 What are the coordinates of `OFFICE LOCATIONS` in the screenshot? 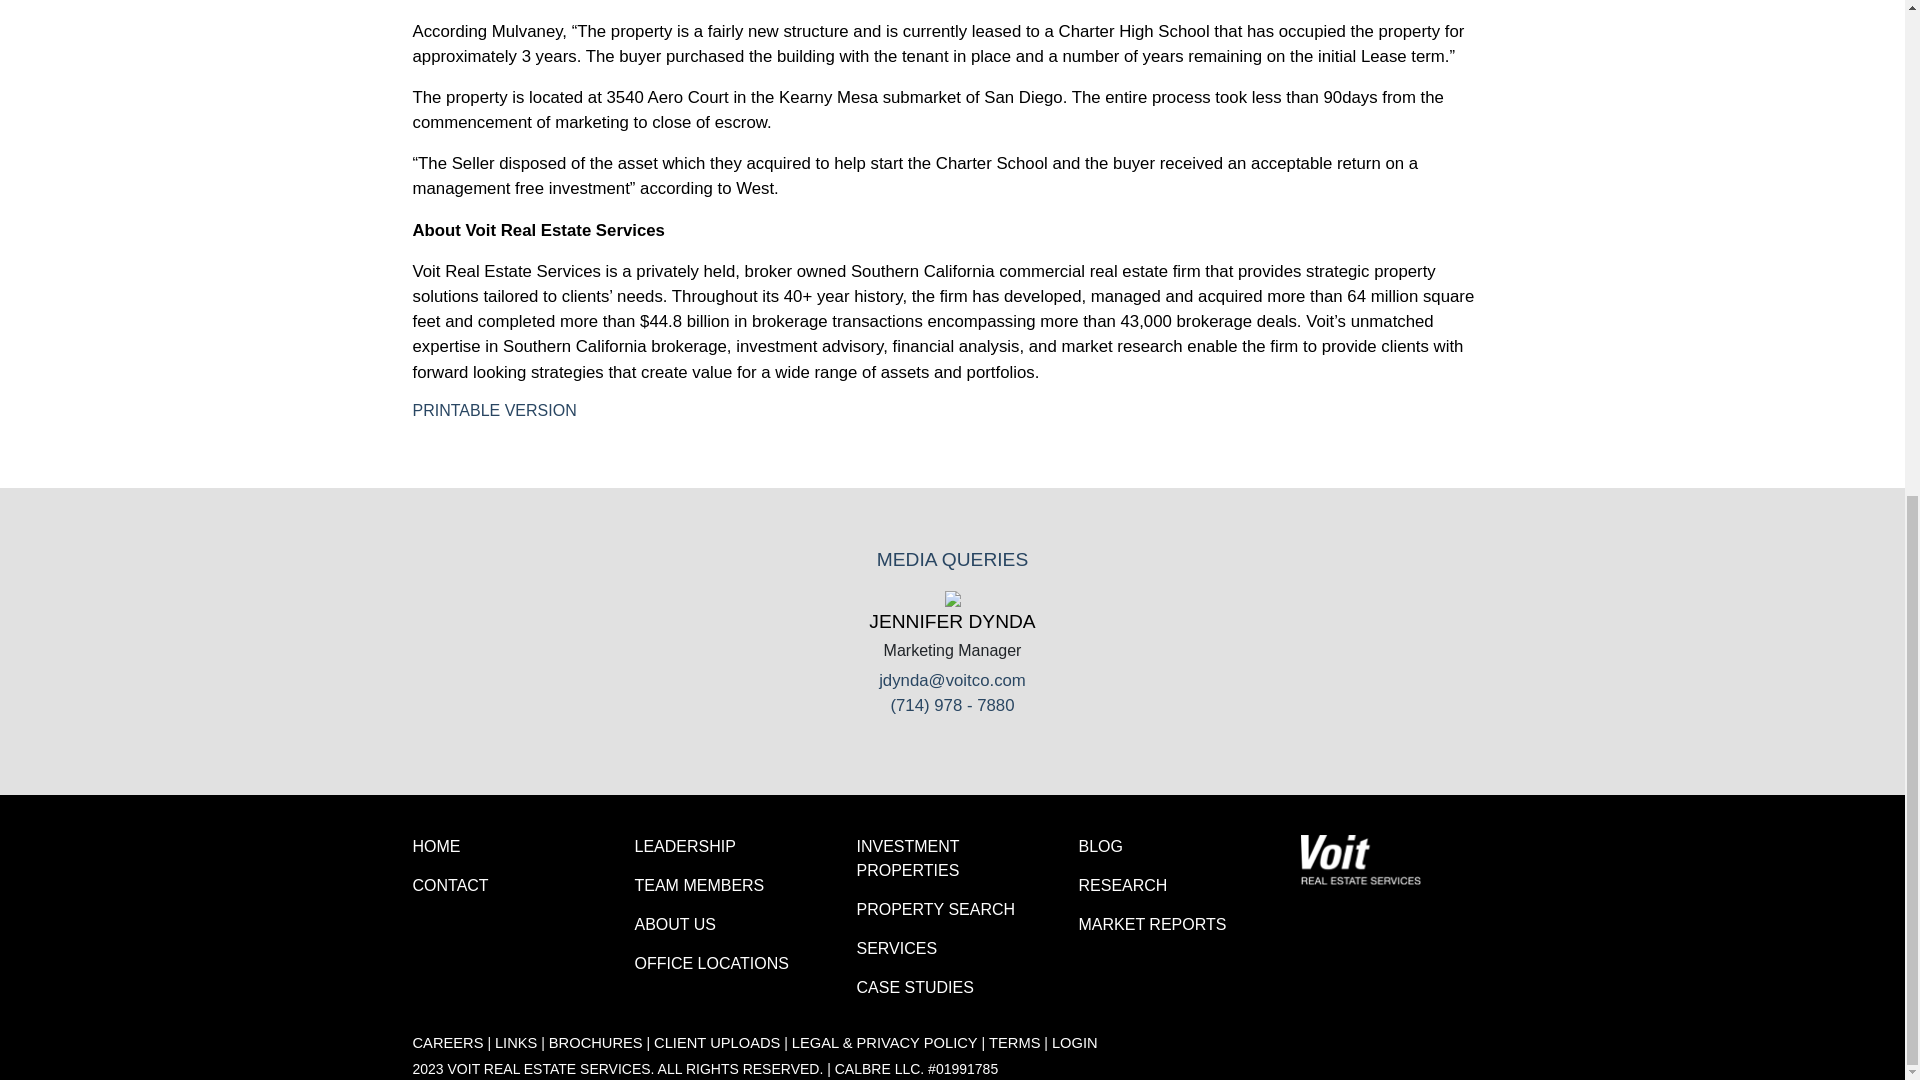 It's located at (710, 963).